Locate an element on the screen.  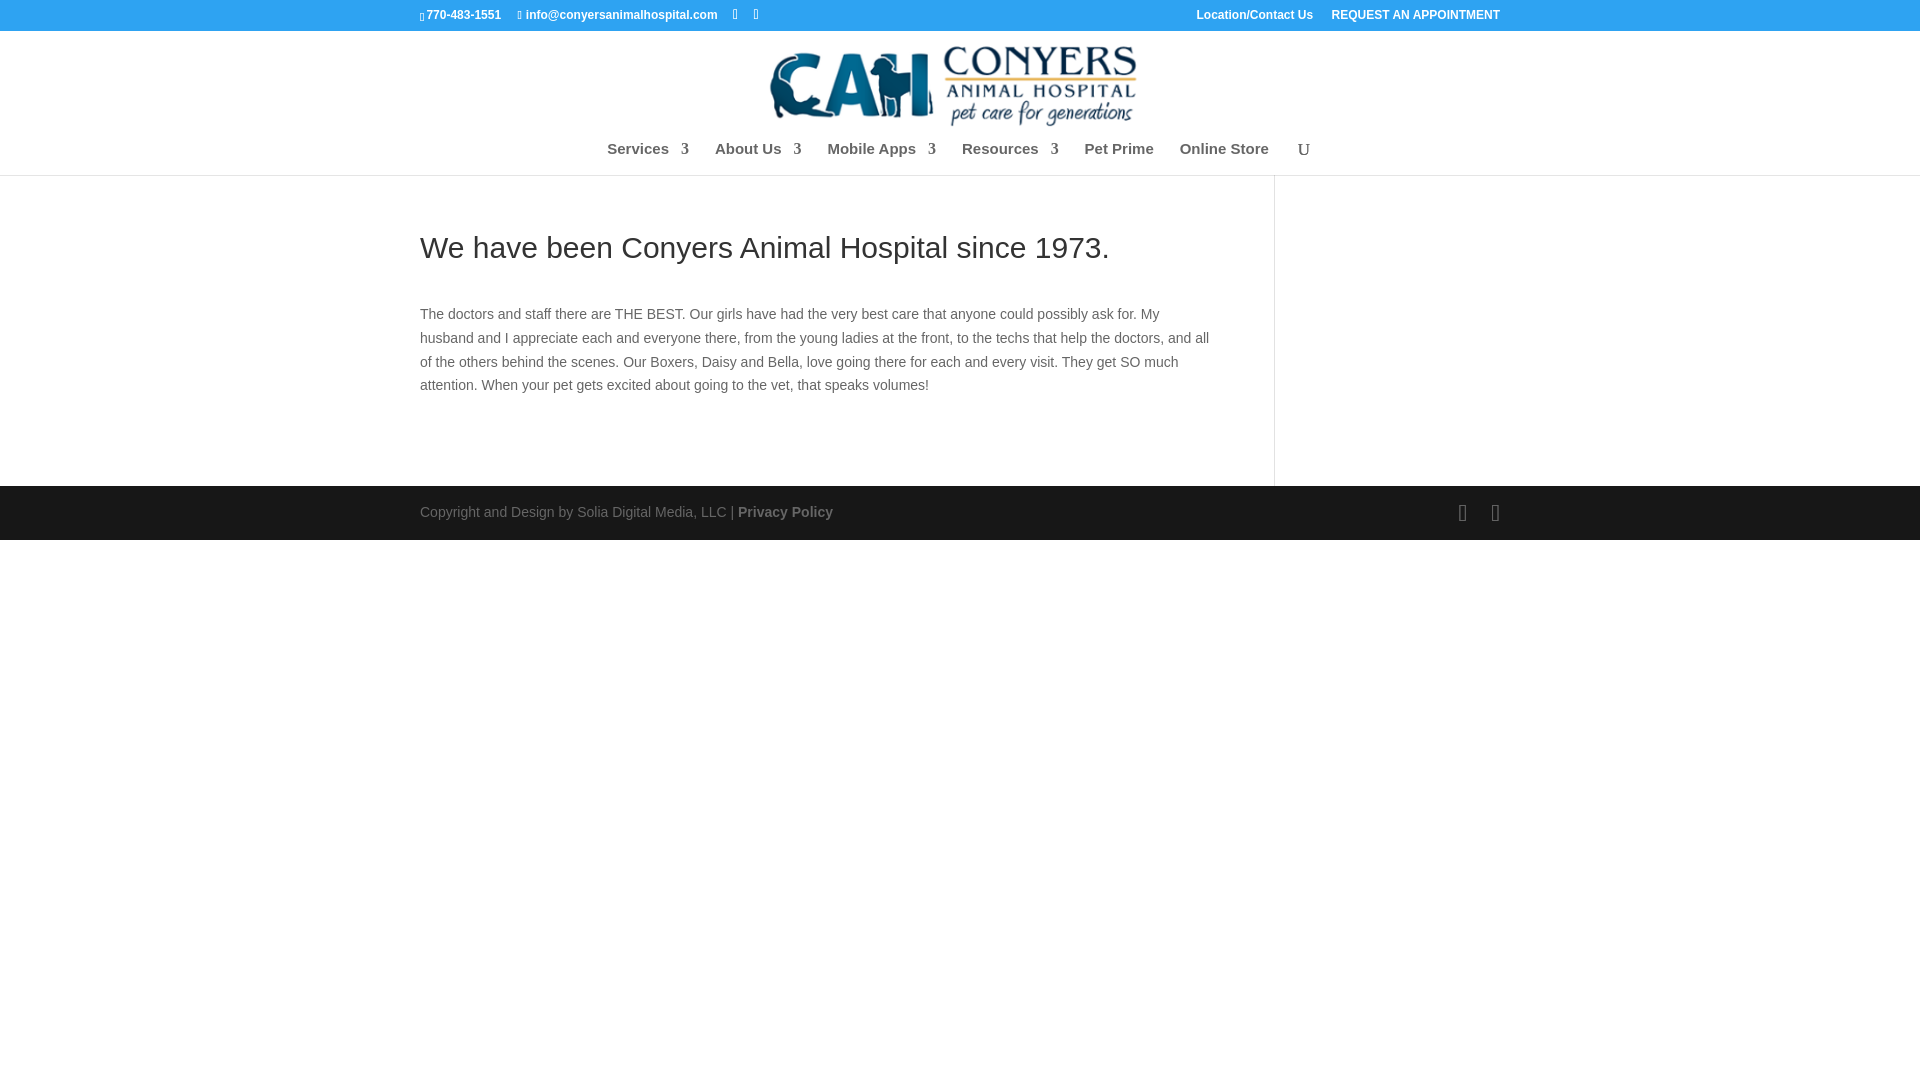
REQUEST AN APPOINTMENT is located at coordinates (1416, 19).